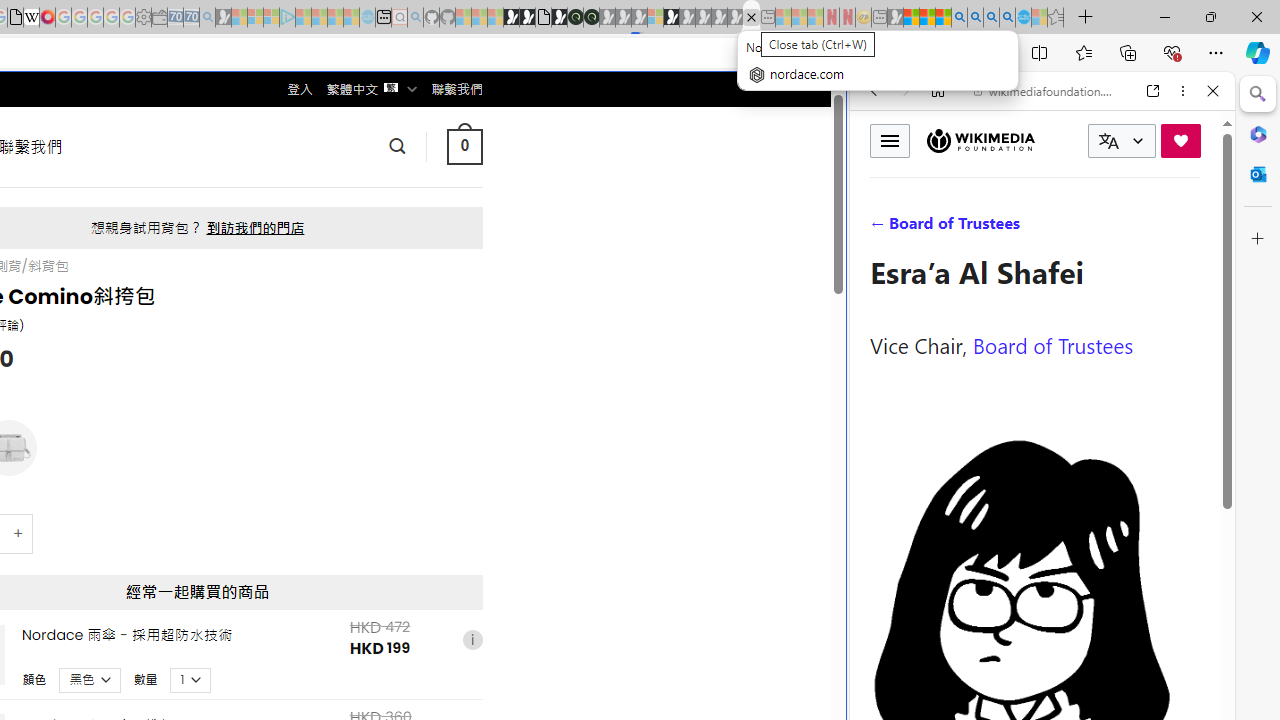 Image resolution: width=1280 pixels, height=720 pixels. I want to click on Frequently visited, so click(418, 266).